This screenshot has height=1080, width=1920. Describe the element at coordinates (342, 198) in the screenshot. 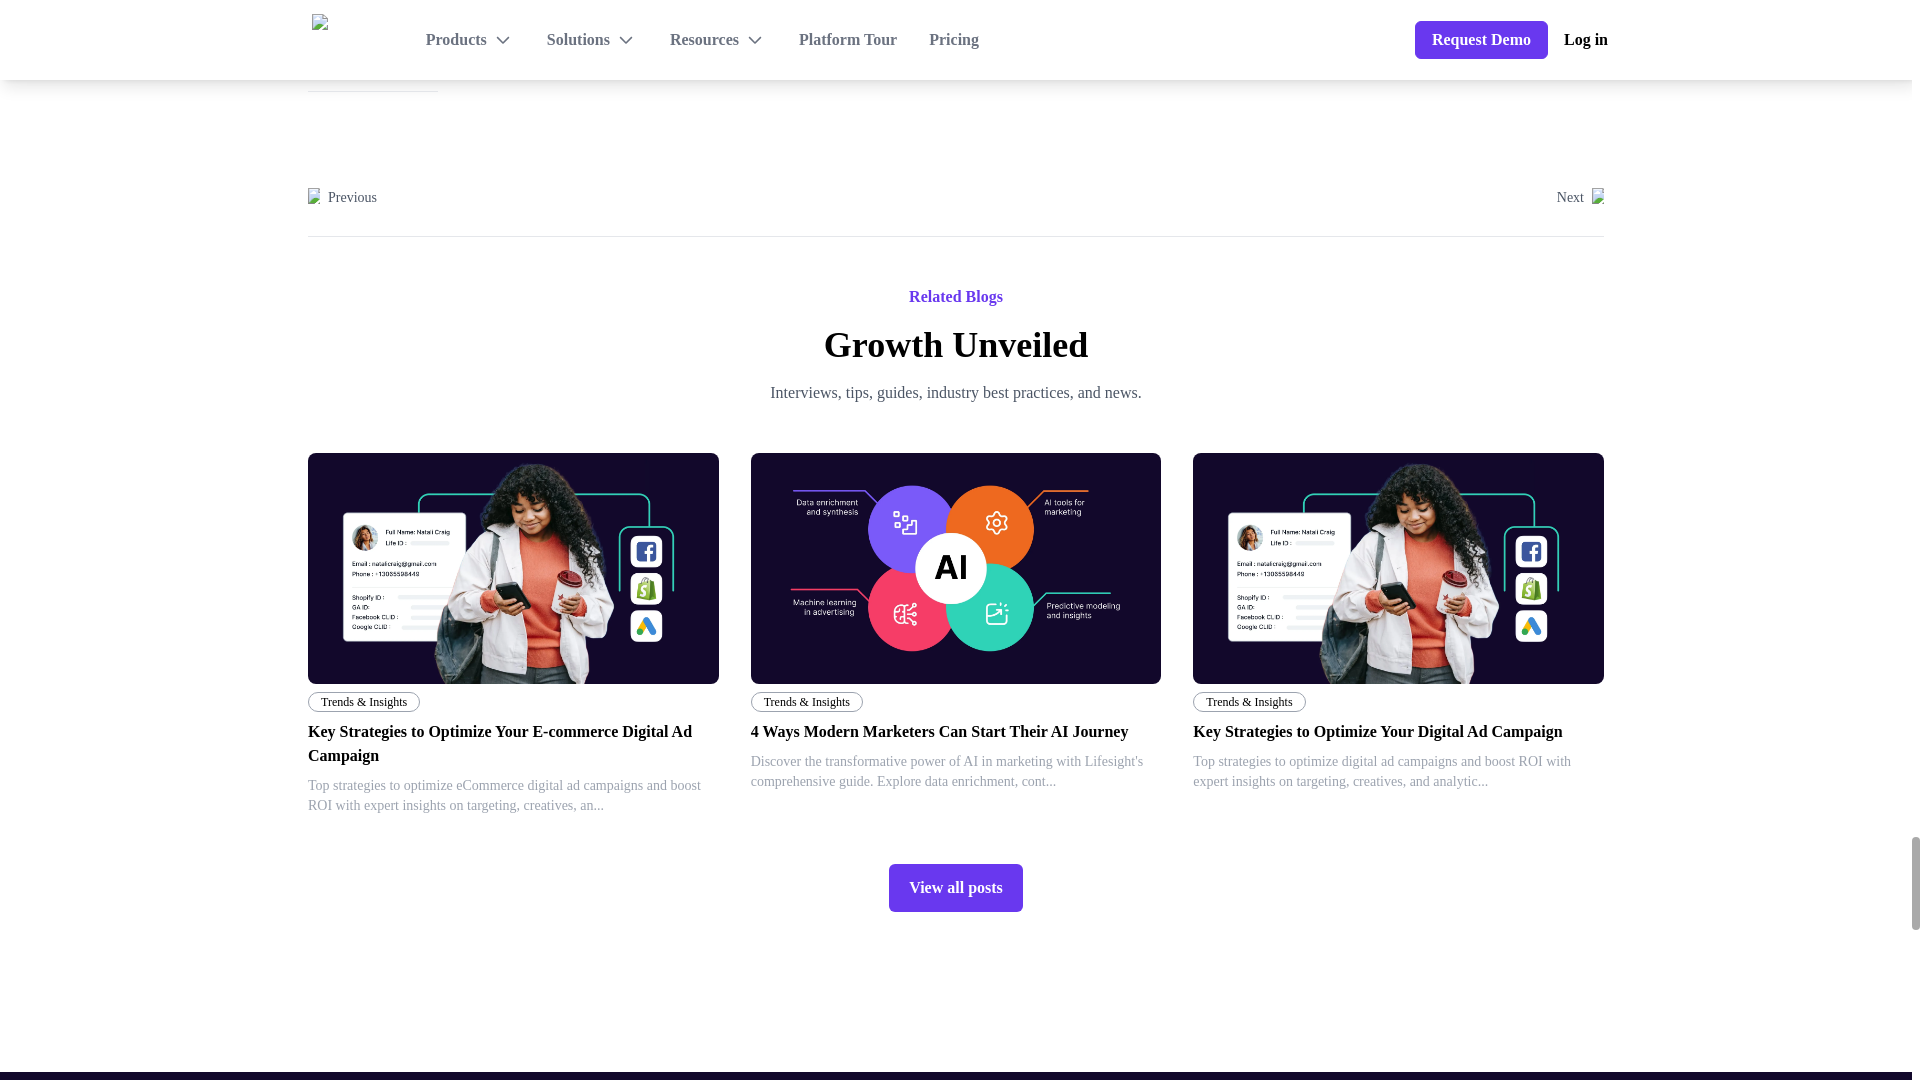

I see `Previous` at that location.